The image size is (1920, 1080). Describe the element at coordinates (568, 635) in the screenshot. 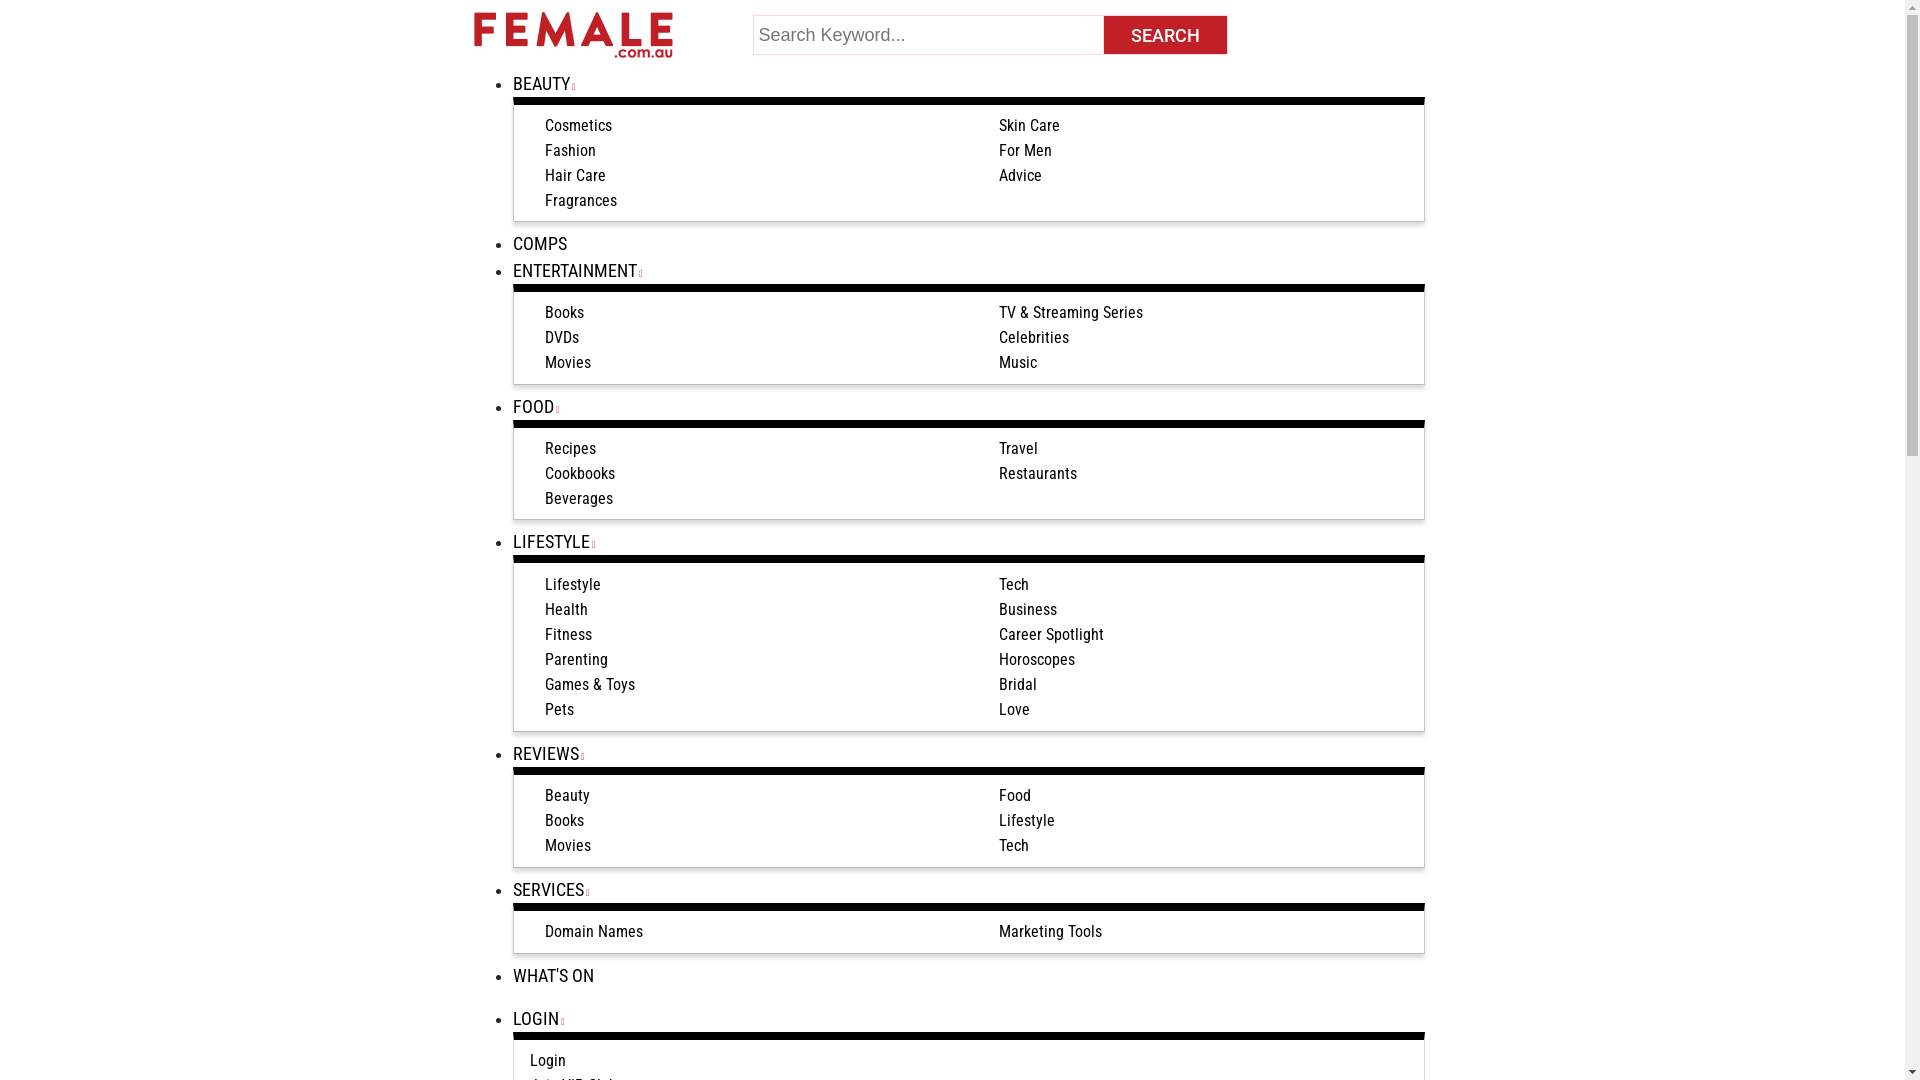

I see `Fitness` at that location.